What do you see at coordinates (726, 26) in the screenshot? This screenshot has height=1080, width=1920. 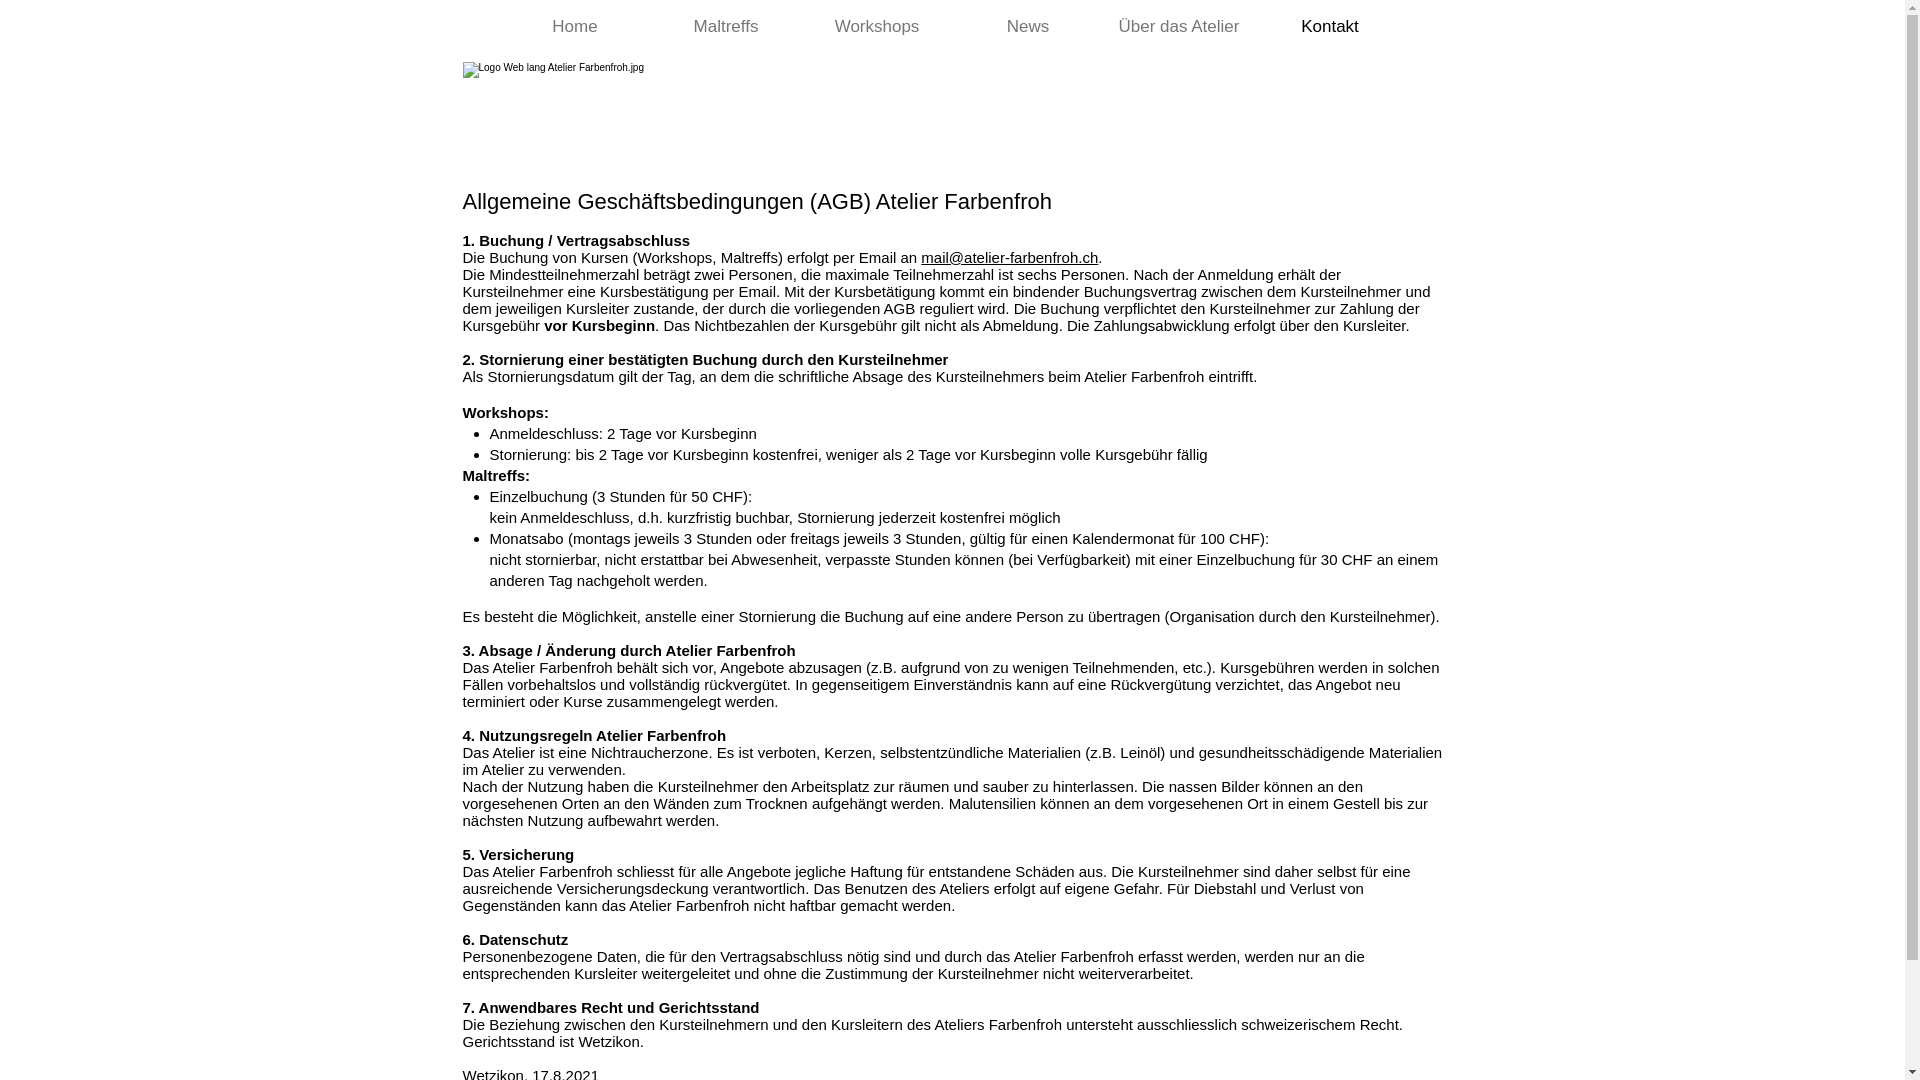 I see `Maltreffs` at bounding box center [726, 26].